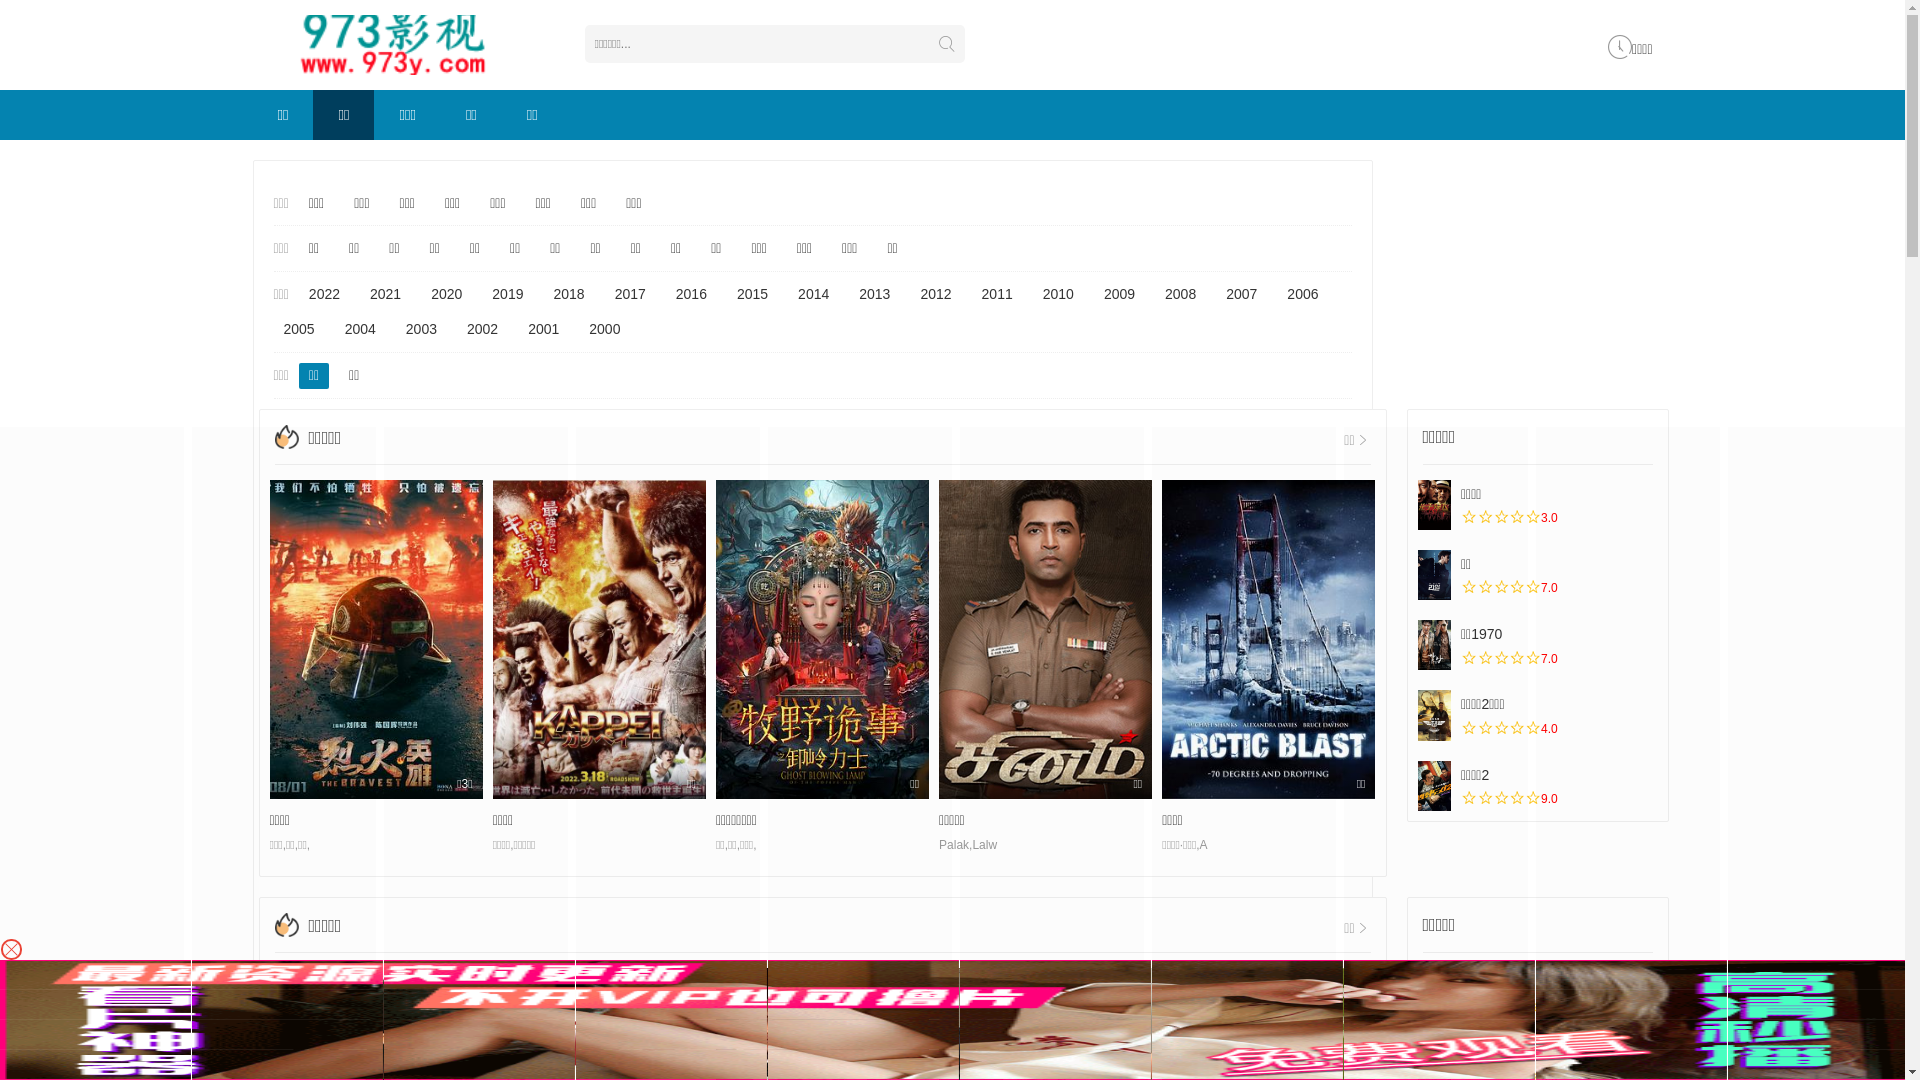 This screenshot has width=1920, height=1080. I want to click on 2004, so click(360, 330).